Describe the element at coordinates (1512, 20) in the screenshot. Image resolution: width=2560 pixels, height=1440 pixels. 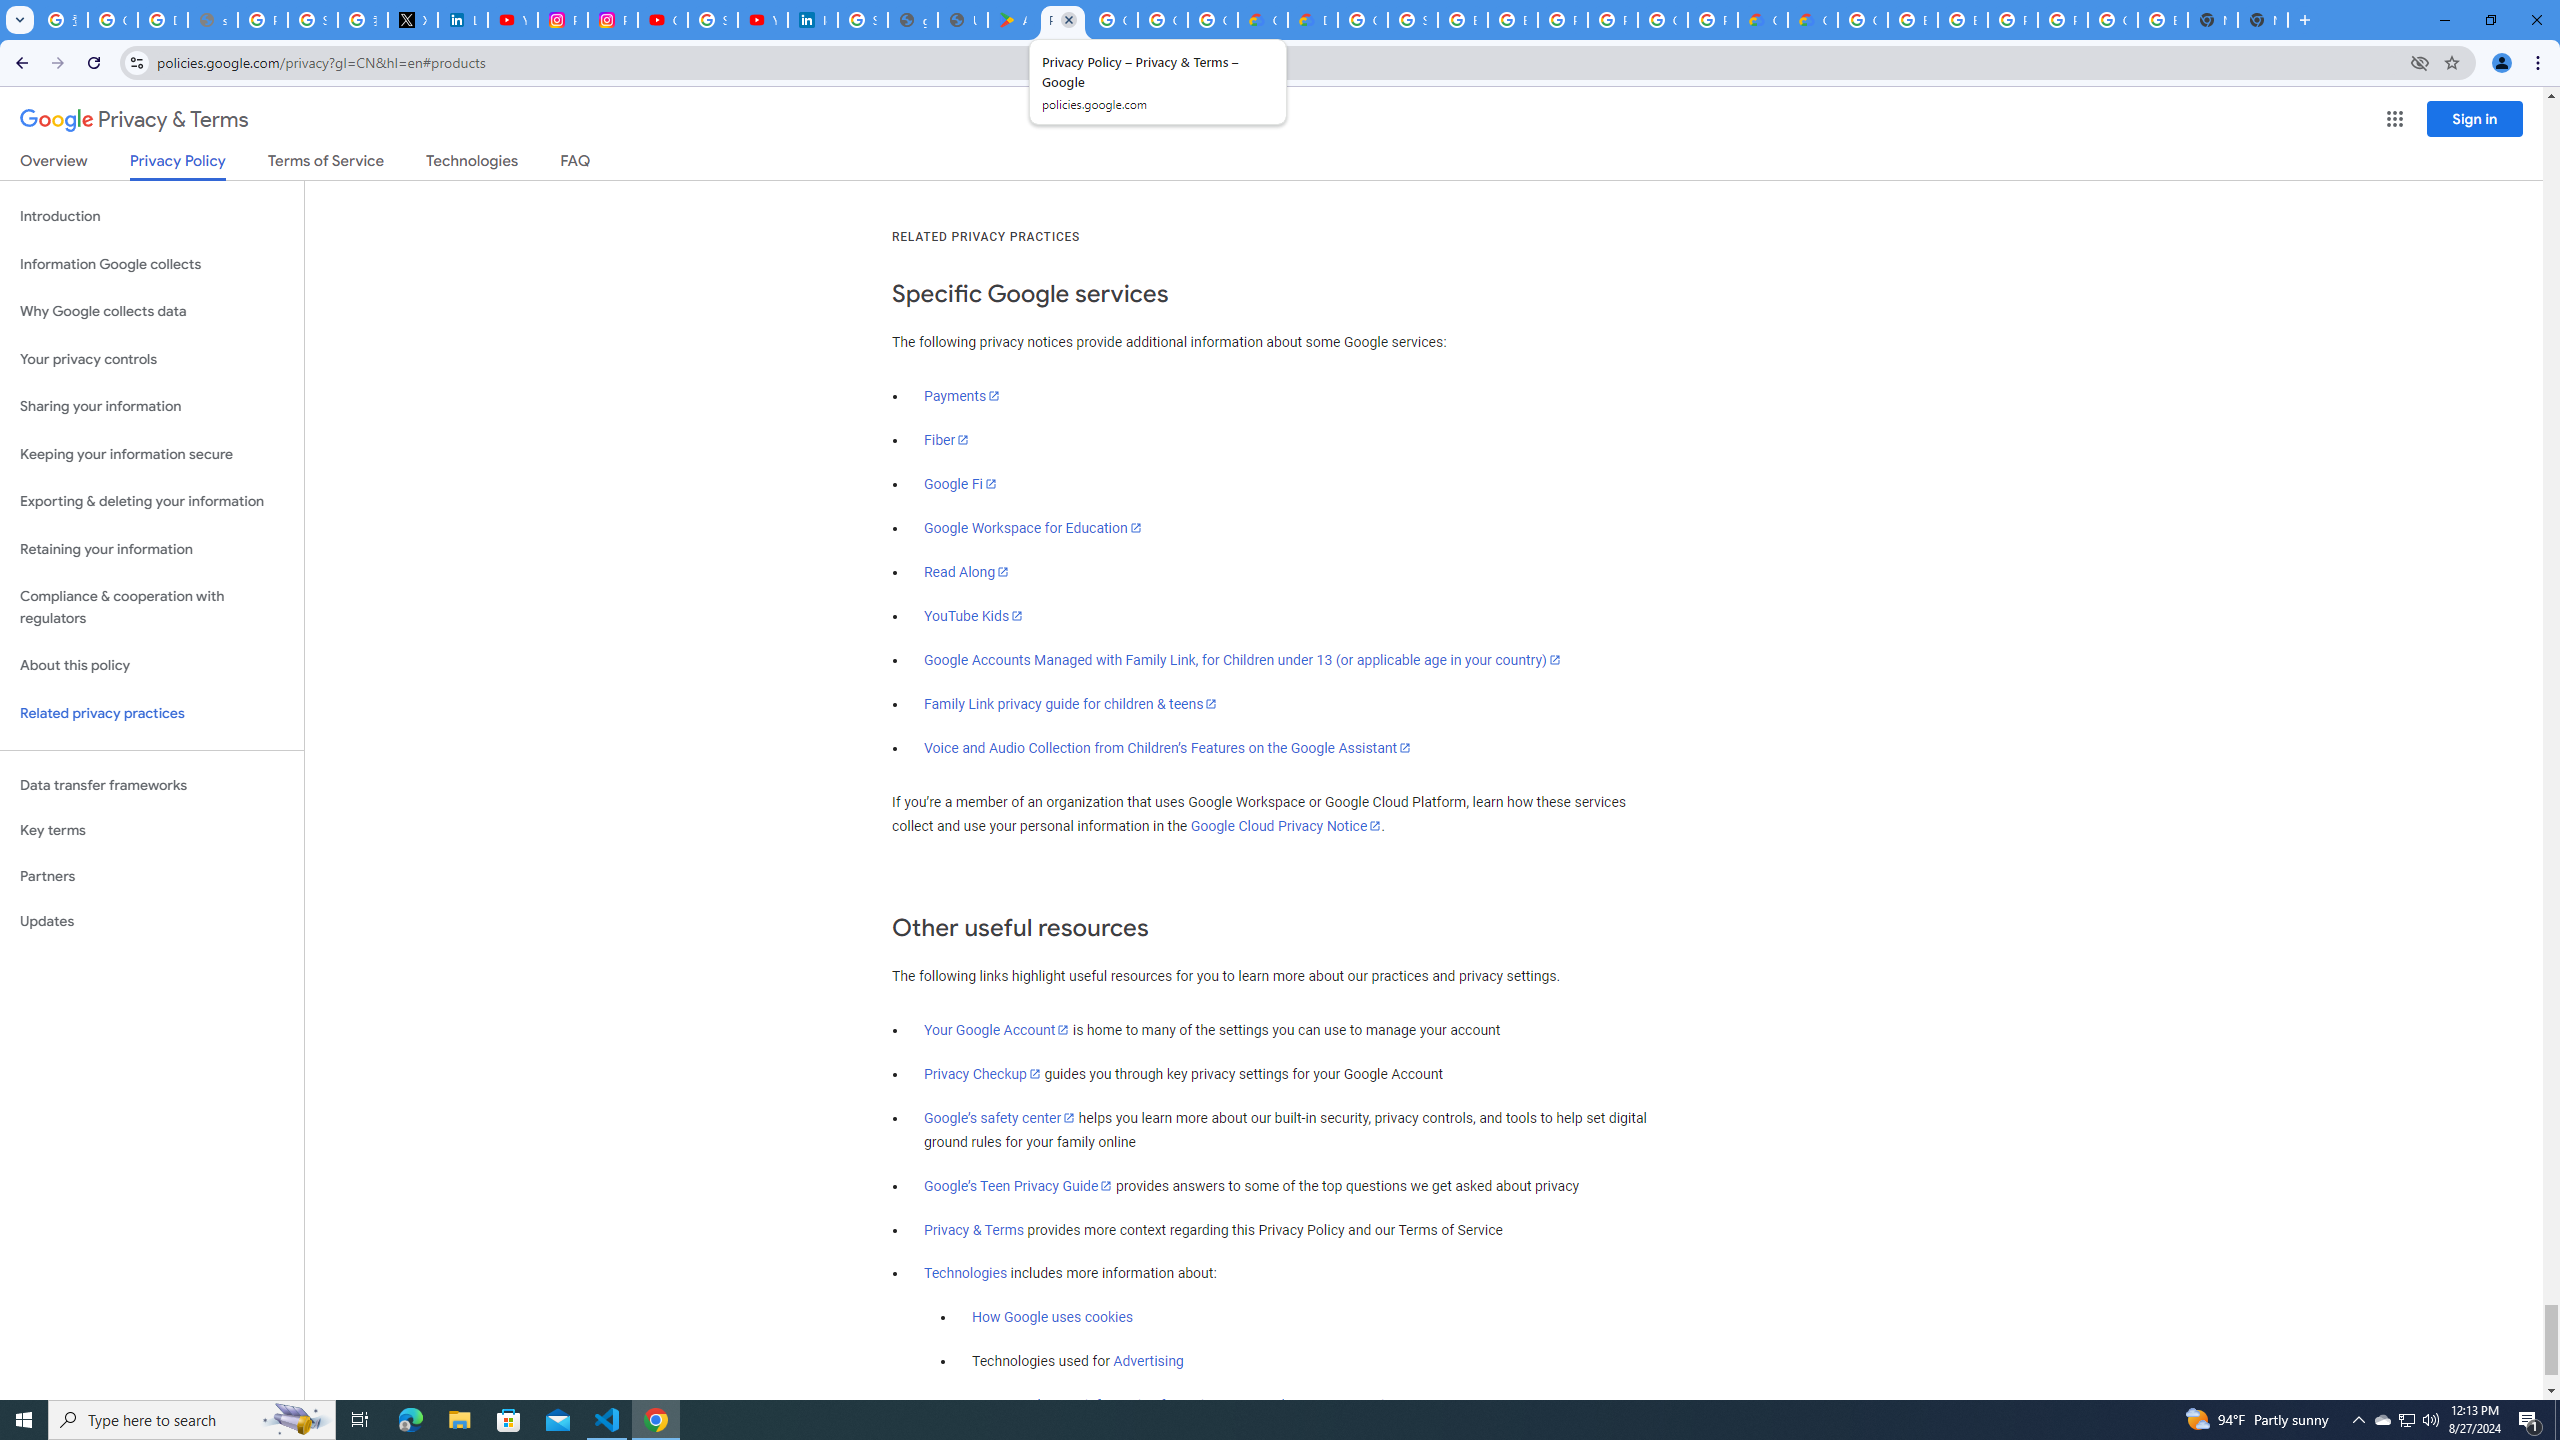
I see `Browse Chrome as a guest - Computer - Google Chrome Help` at that location.